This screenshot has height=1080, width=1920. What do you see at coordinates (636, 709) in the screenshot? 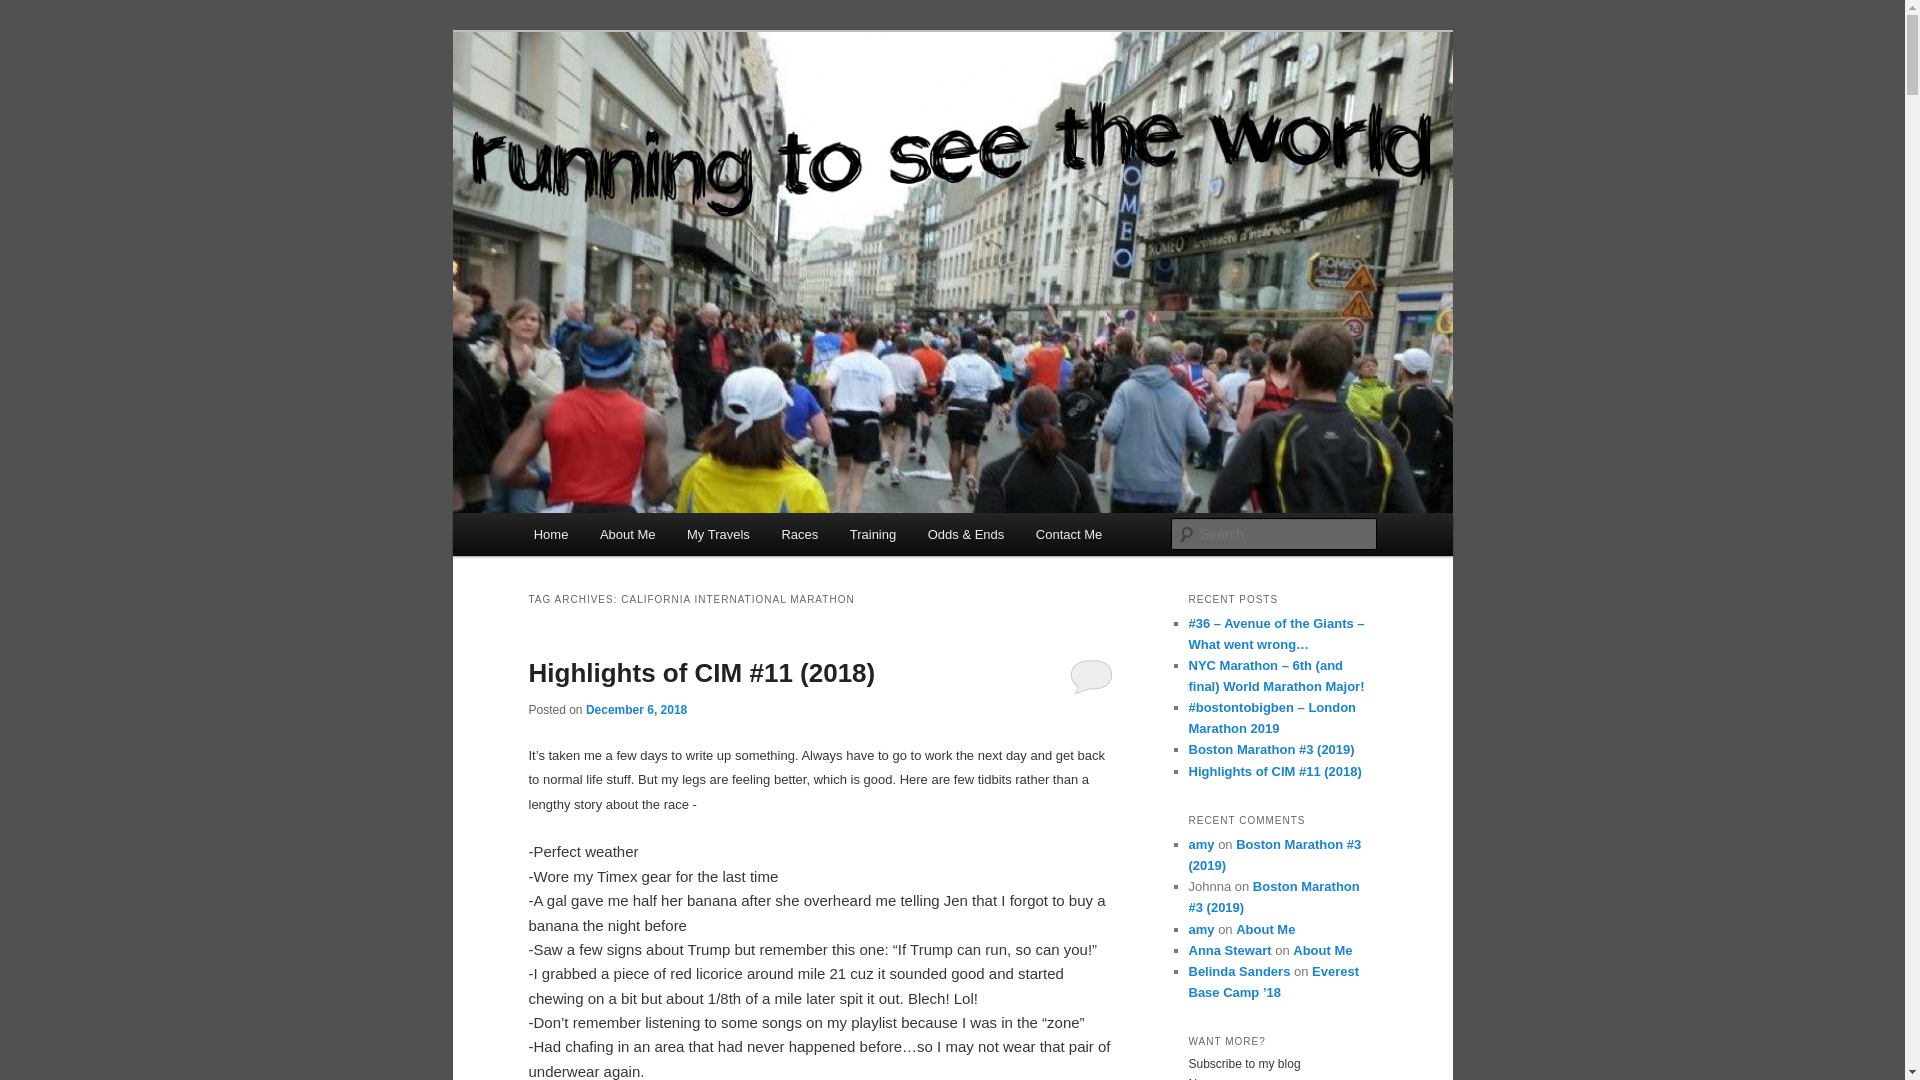
I see `5:25 pm` at bounding box center [636, 709].